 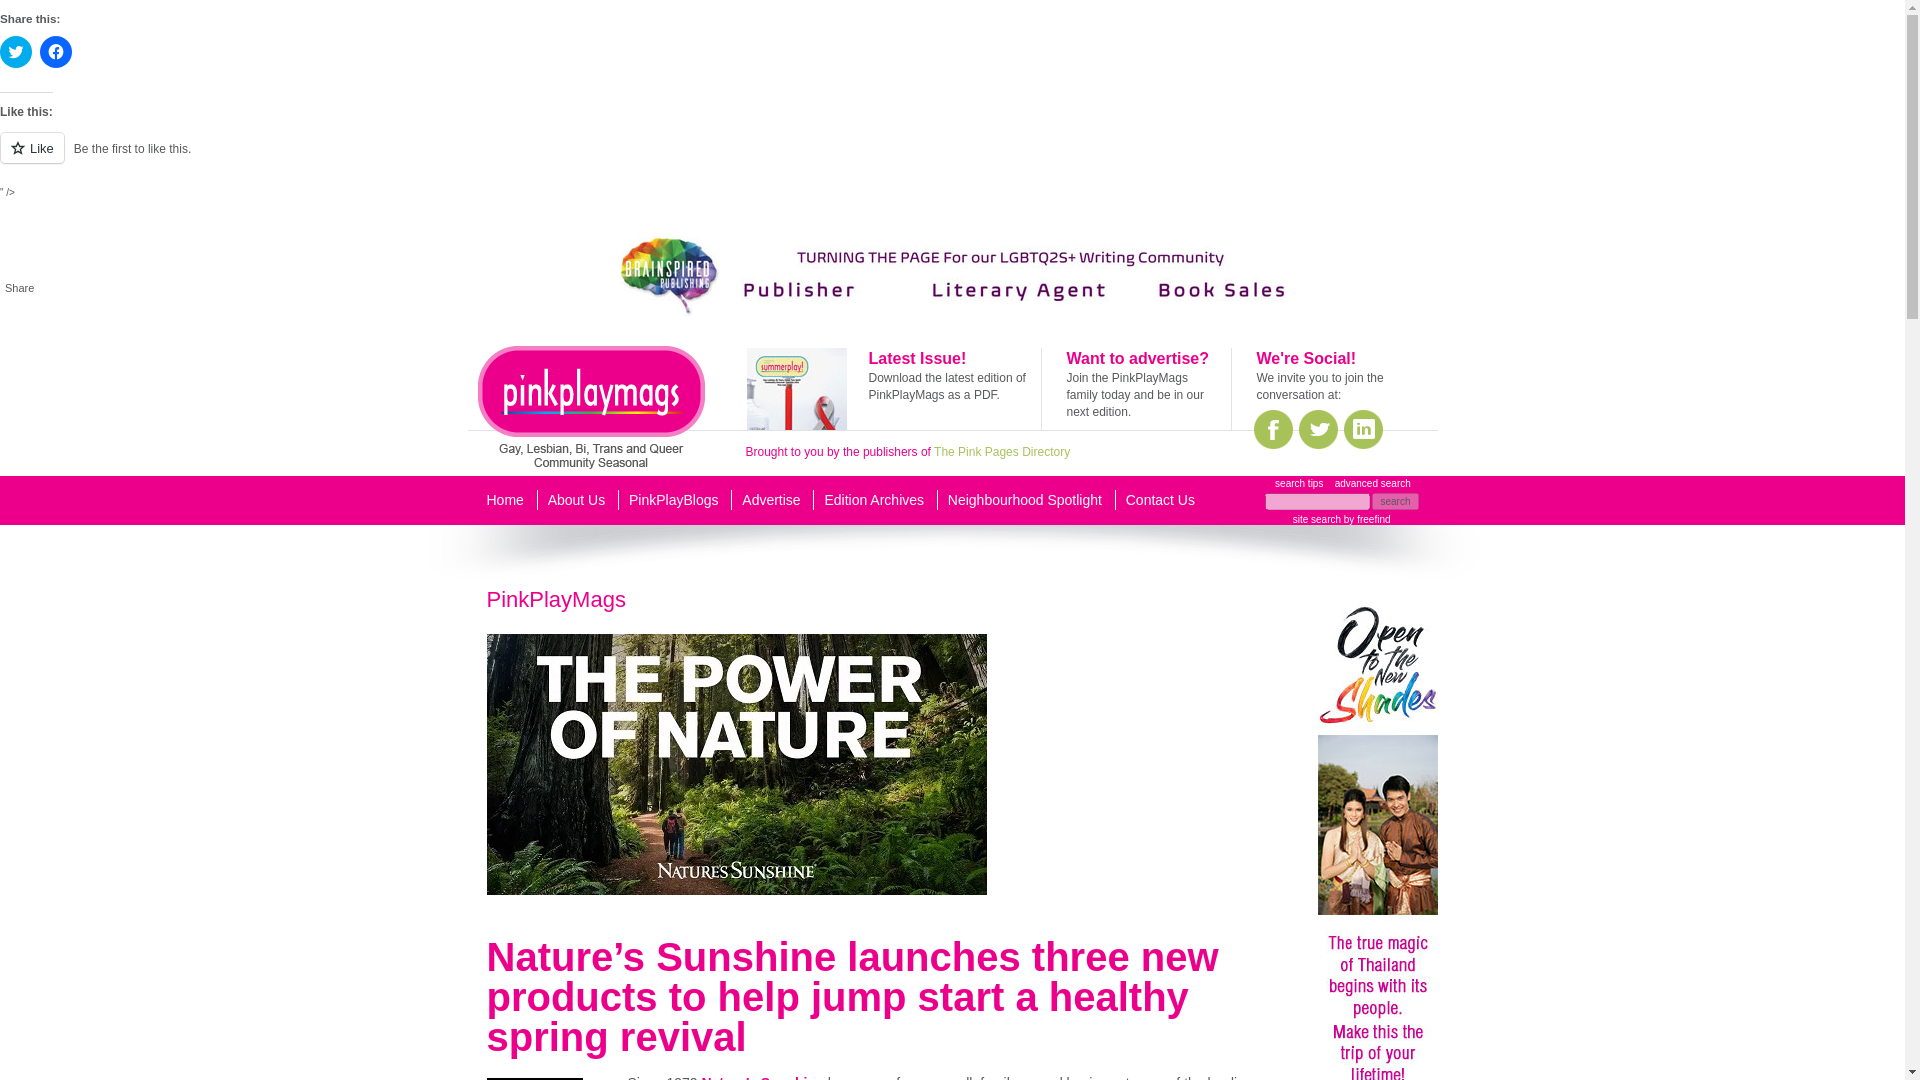 What do you see at coordinates (674, 500) in the screenshot?
I see `PinkPlayBlogs` at bounding box center [674, 500].